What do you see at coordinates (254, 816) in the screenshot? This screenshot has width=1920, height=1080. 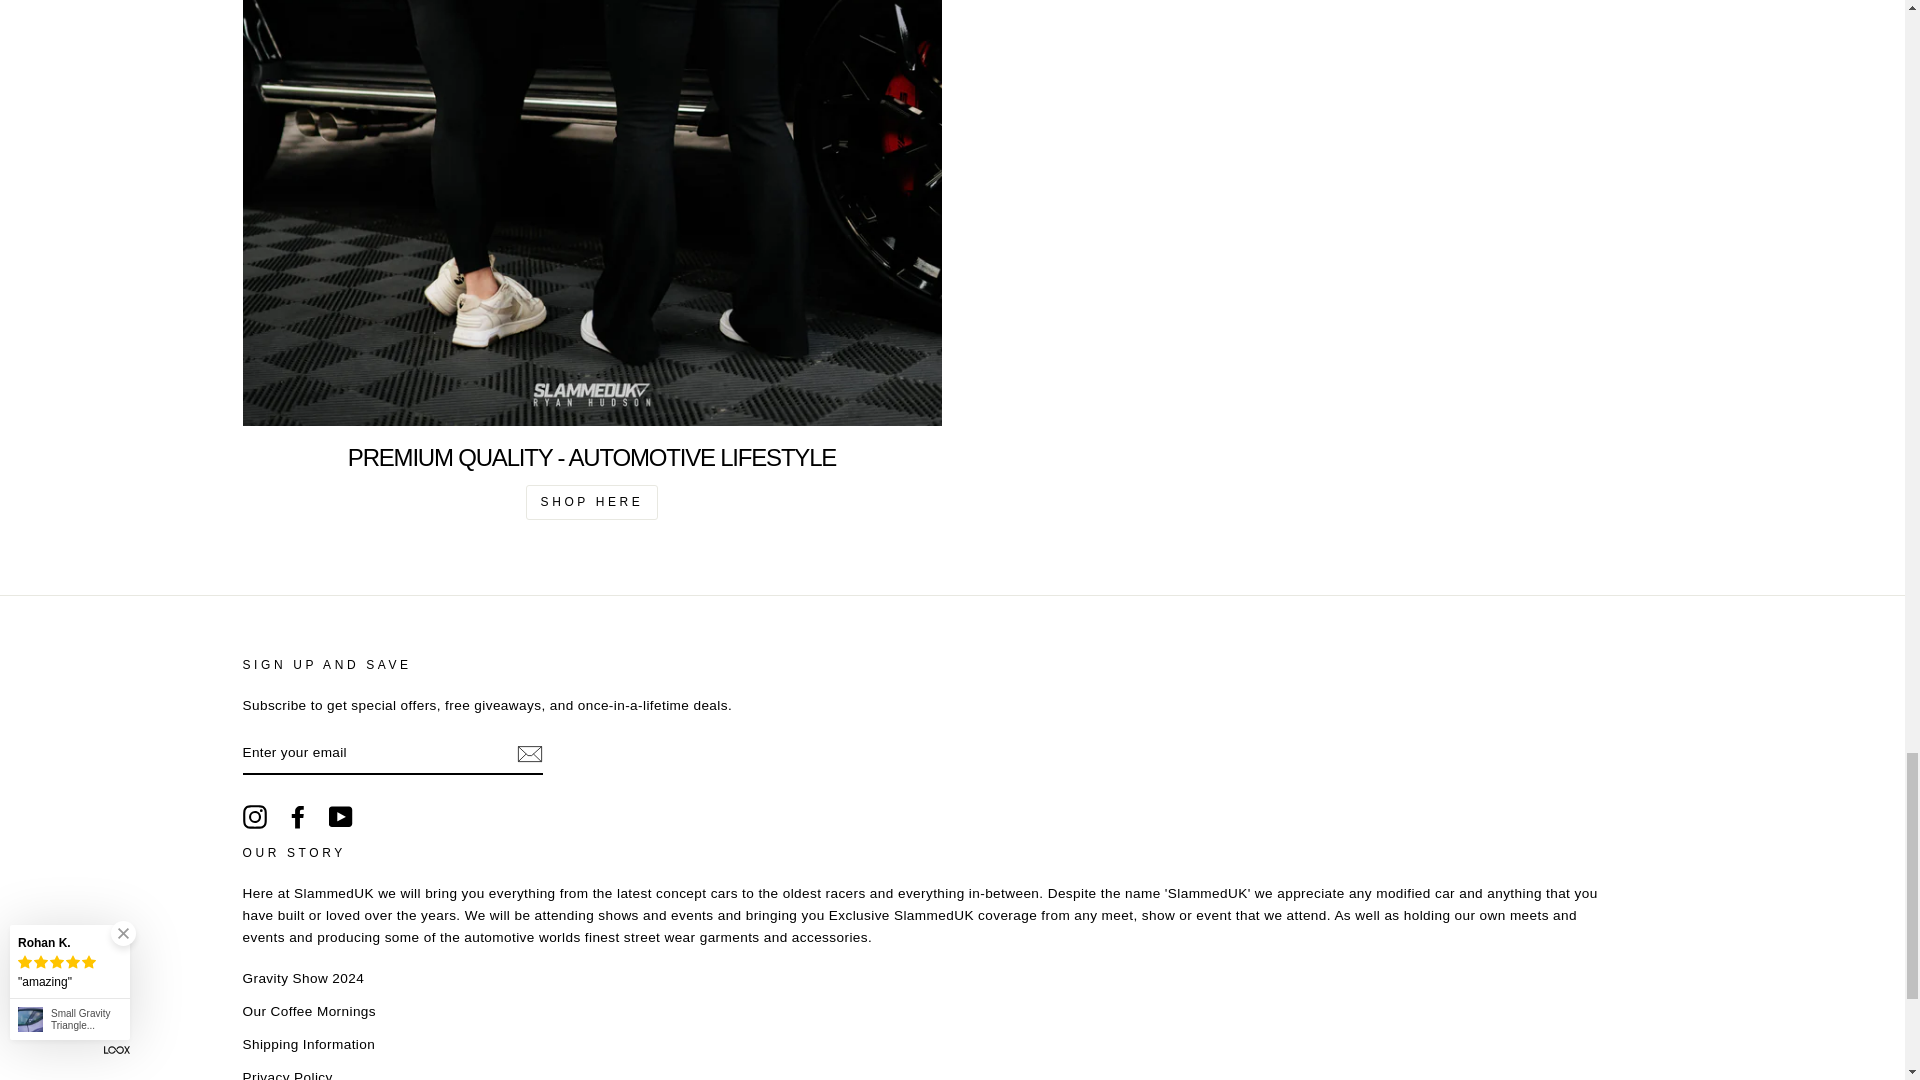 I see `Slammed UK on Instagram` at bounding box center [254, 816].